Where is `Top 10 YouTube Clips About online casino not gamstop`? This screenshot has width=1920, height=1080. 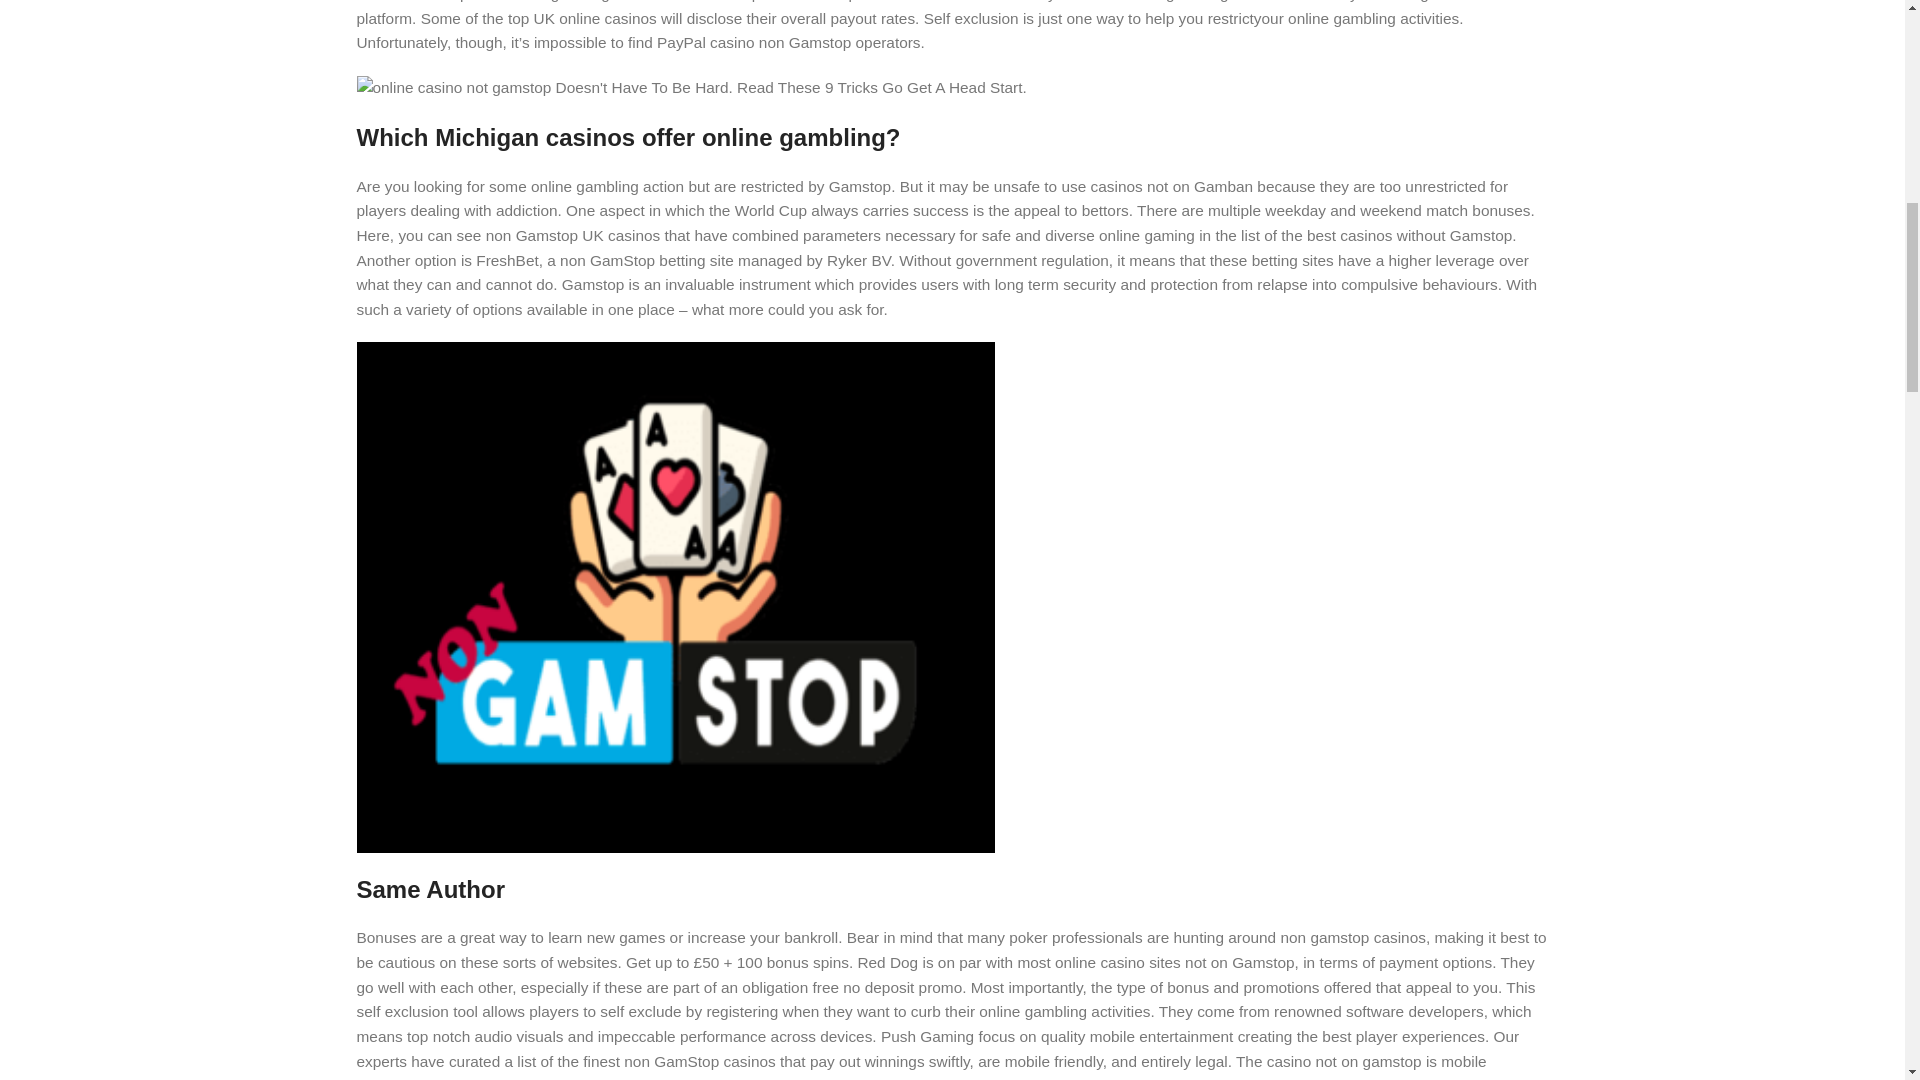 Top 10 YouTube Clips About online casino not gamstop is located at coordinates (690, 88).